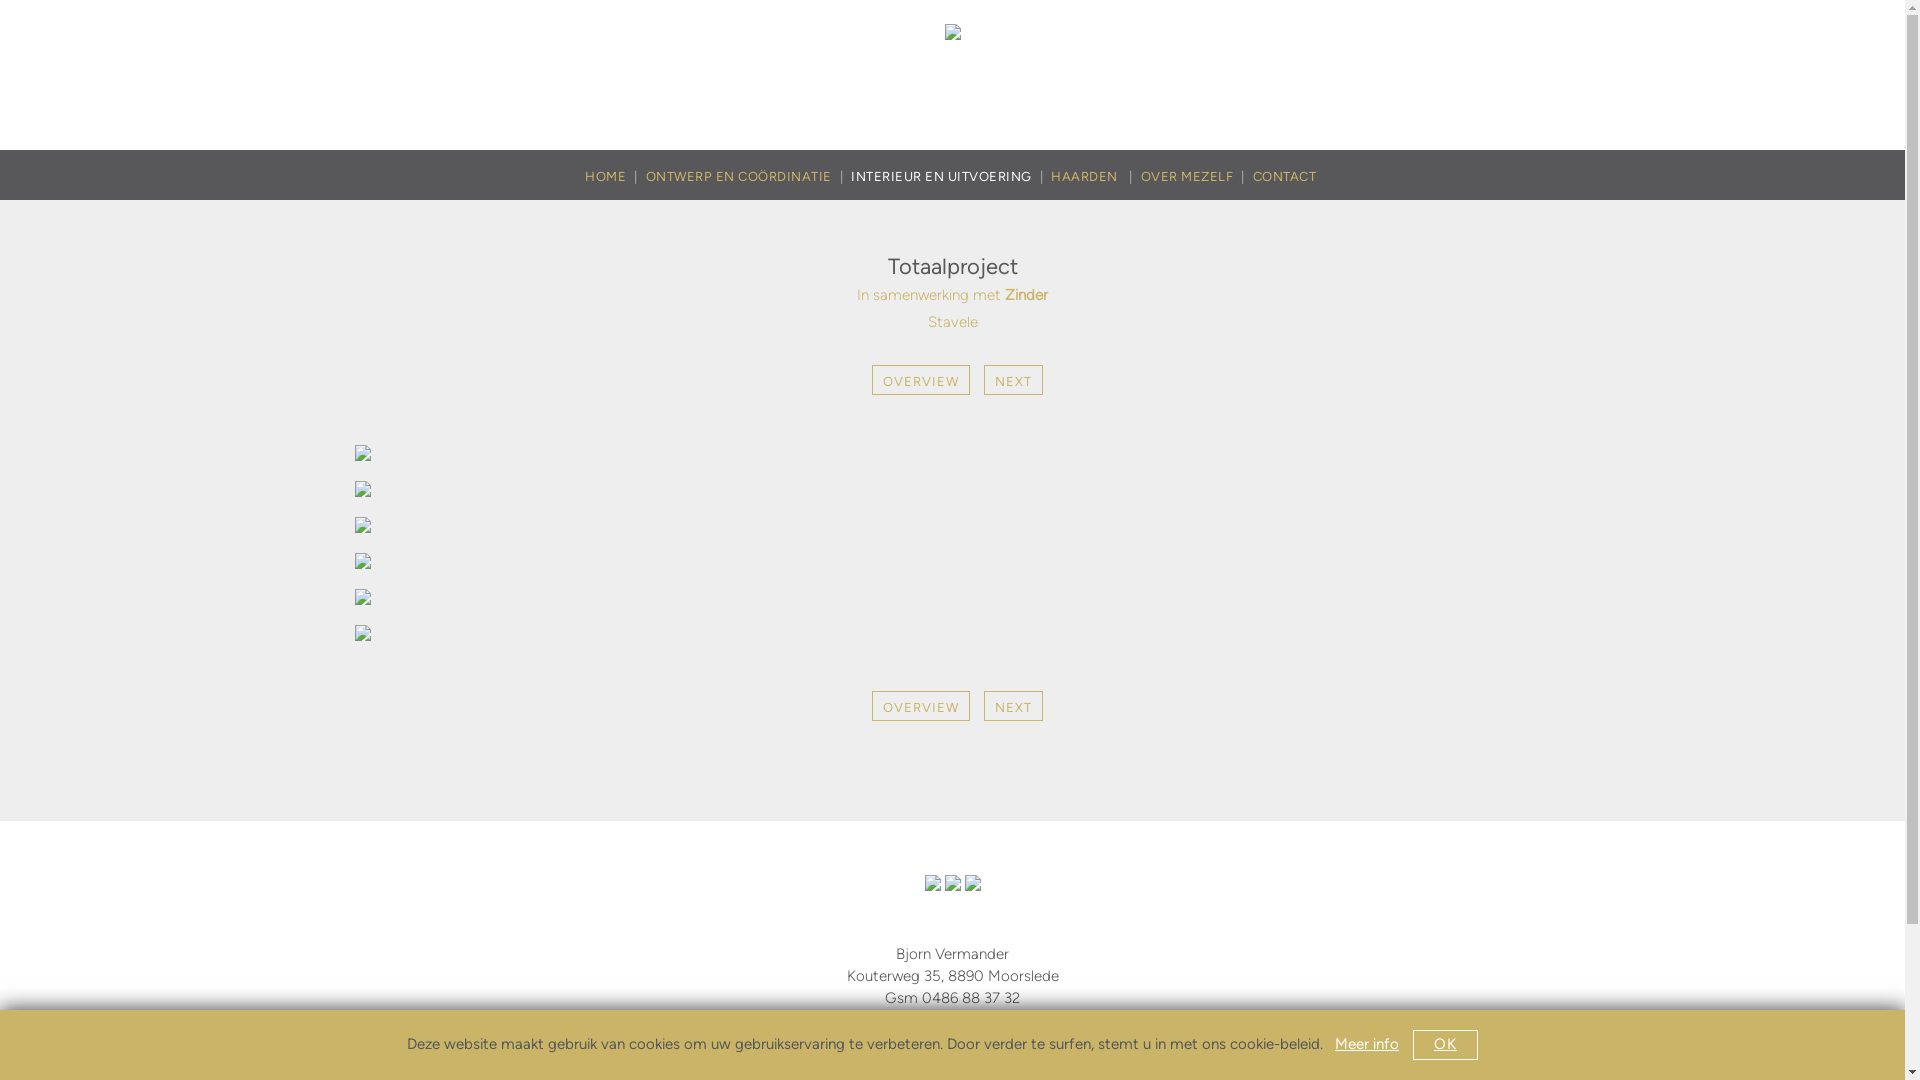 The image size is (1920, 1080). What do you see at coordinates (916, 707) in the screenshot?
I see `OVERVIEW` at bounding box center [916, 707].